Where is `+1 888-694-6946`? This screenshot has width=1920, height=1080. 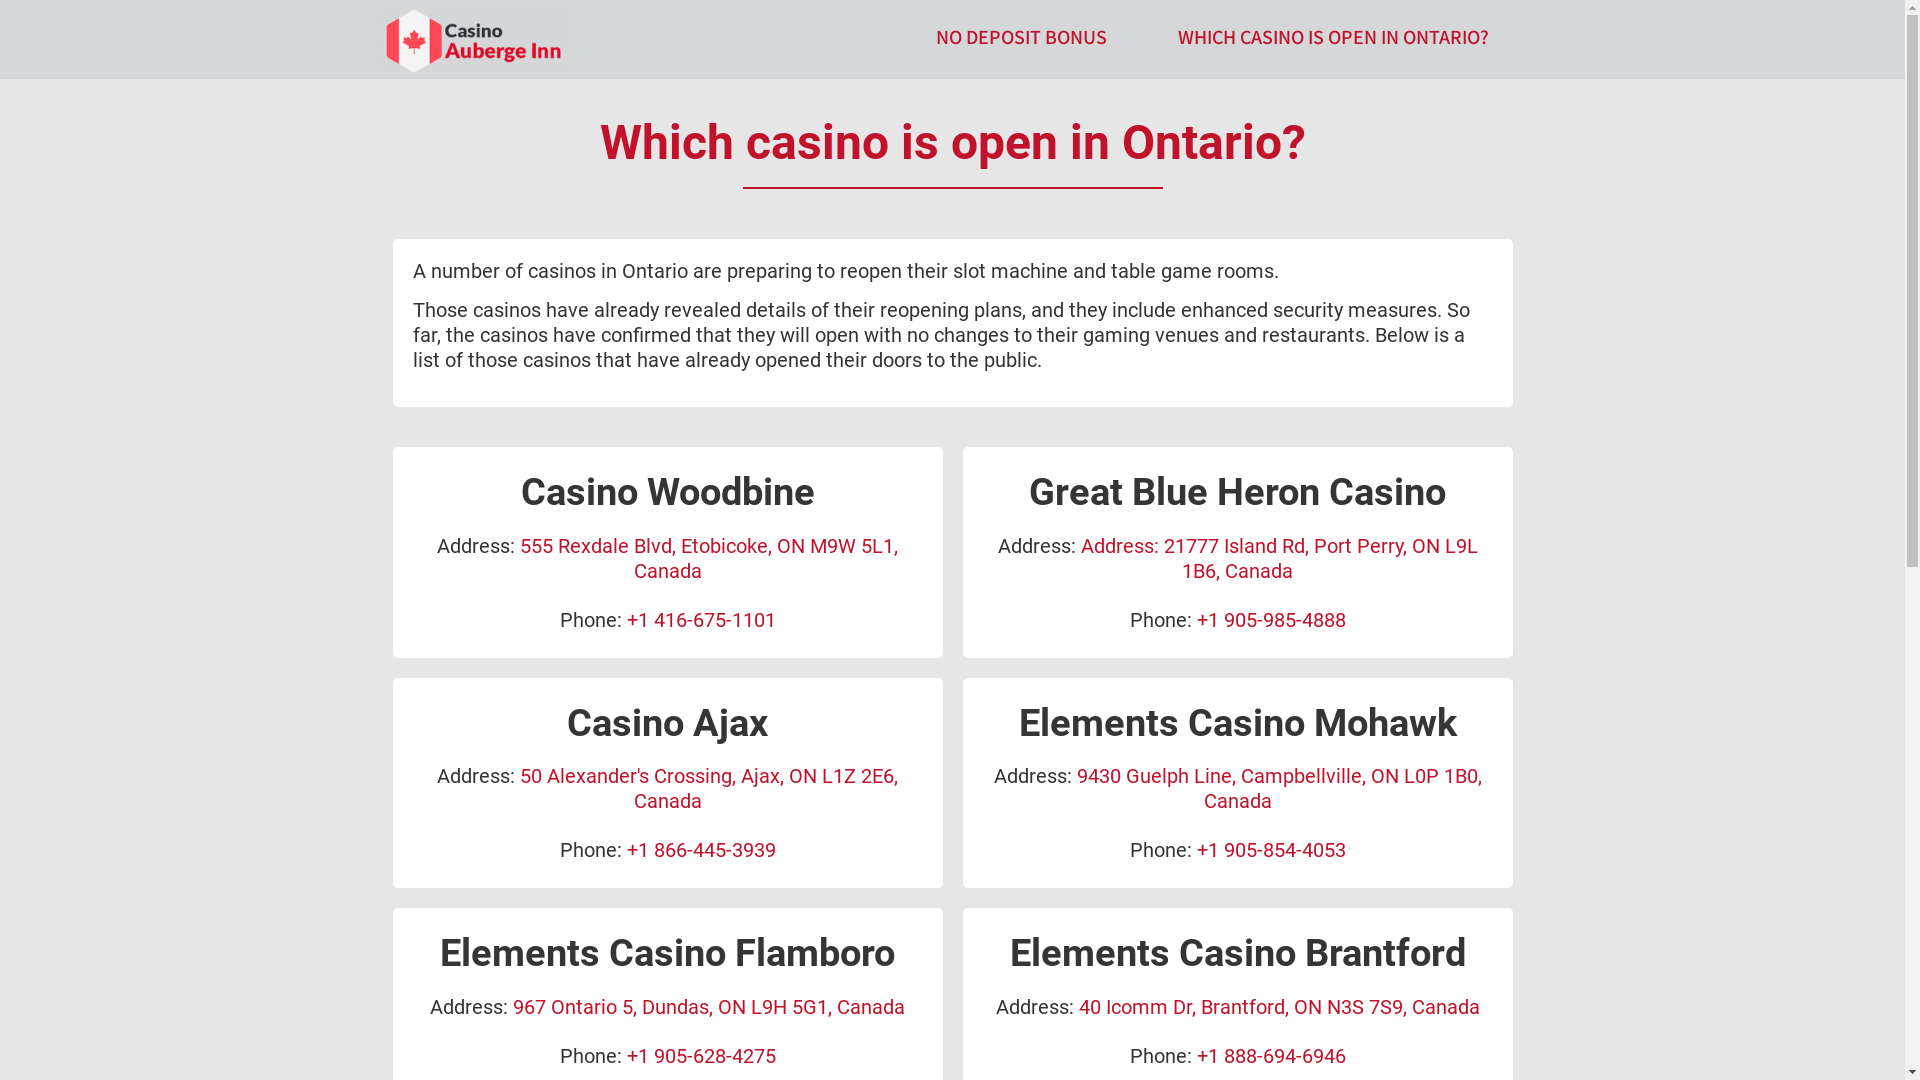 +1 888-694-6946 is located at coordinates (1270, 1056).